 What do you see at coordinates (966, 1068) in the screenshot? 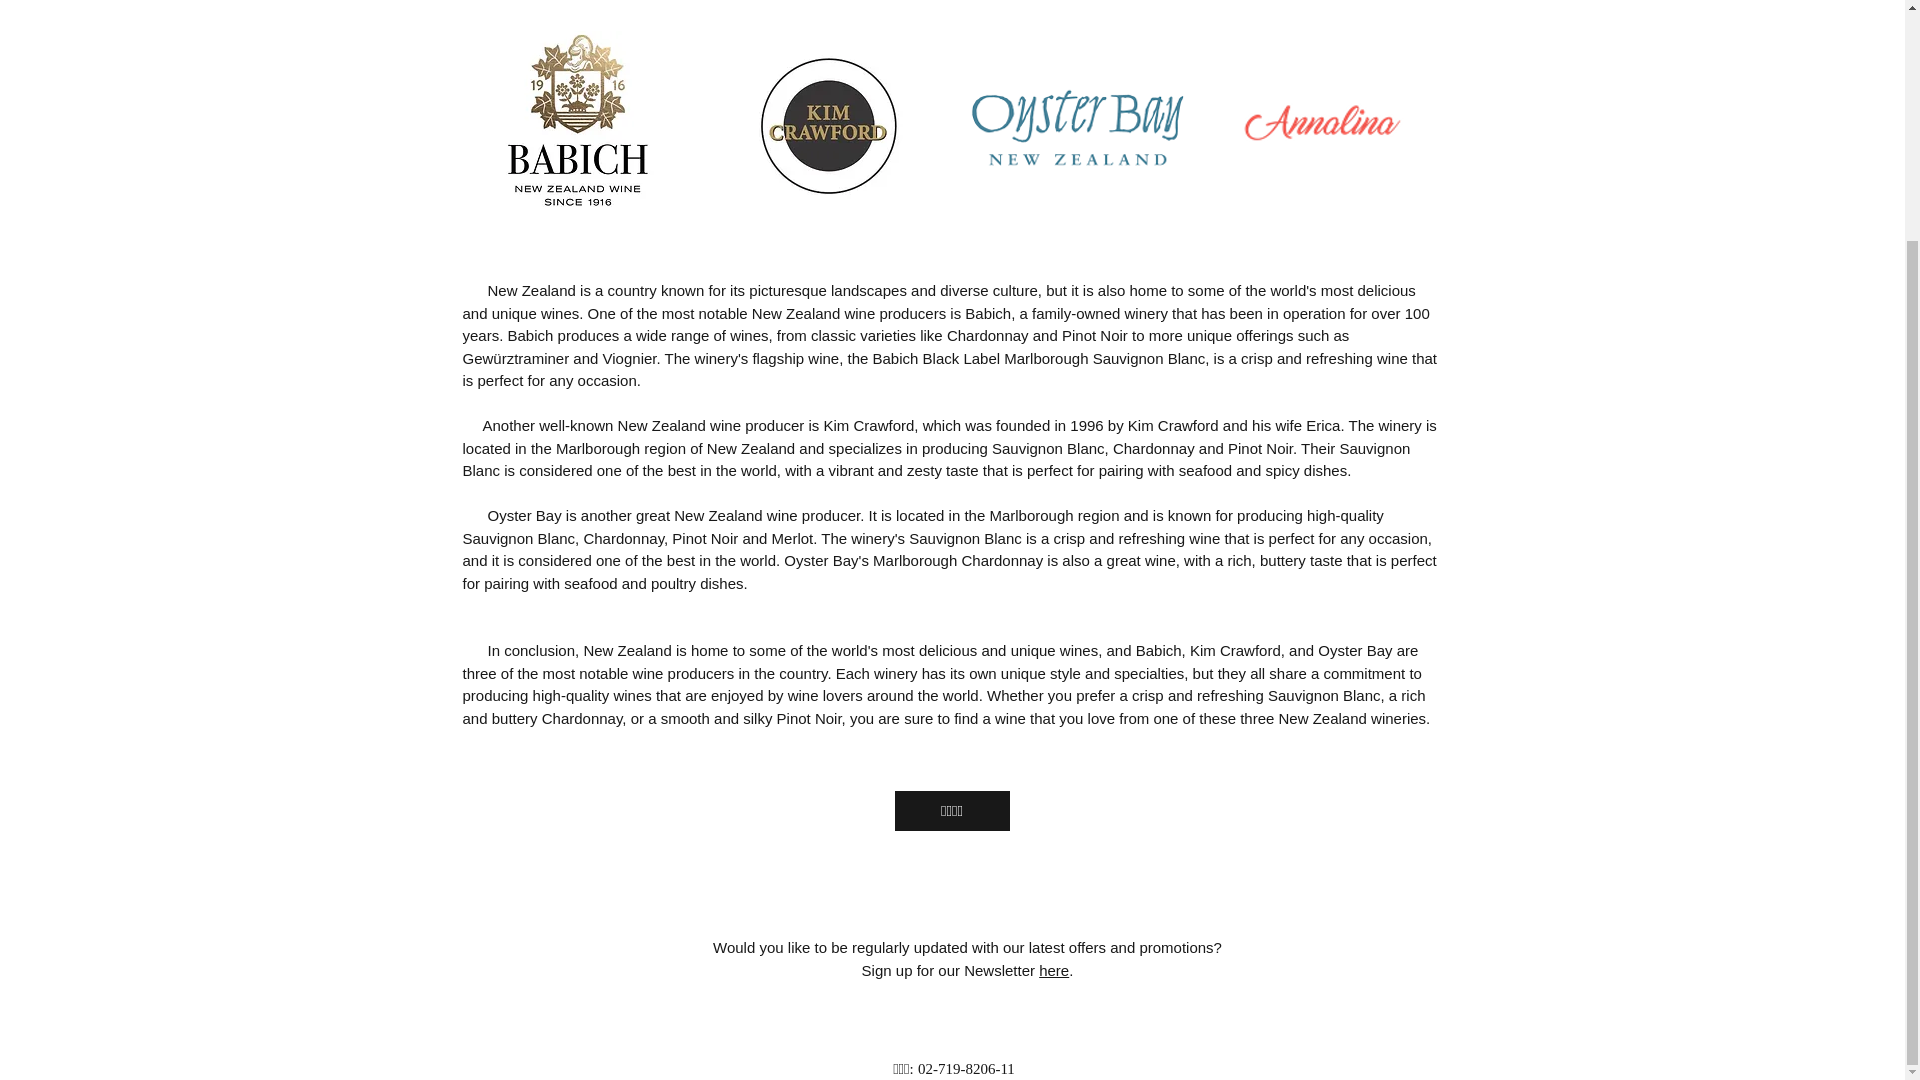
I see `02-719-8206-11` at bounding box center [966, 1068].